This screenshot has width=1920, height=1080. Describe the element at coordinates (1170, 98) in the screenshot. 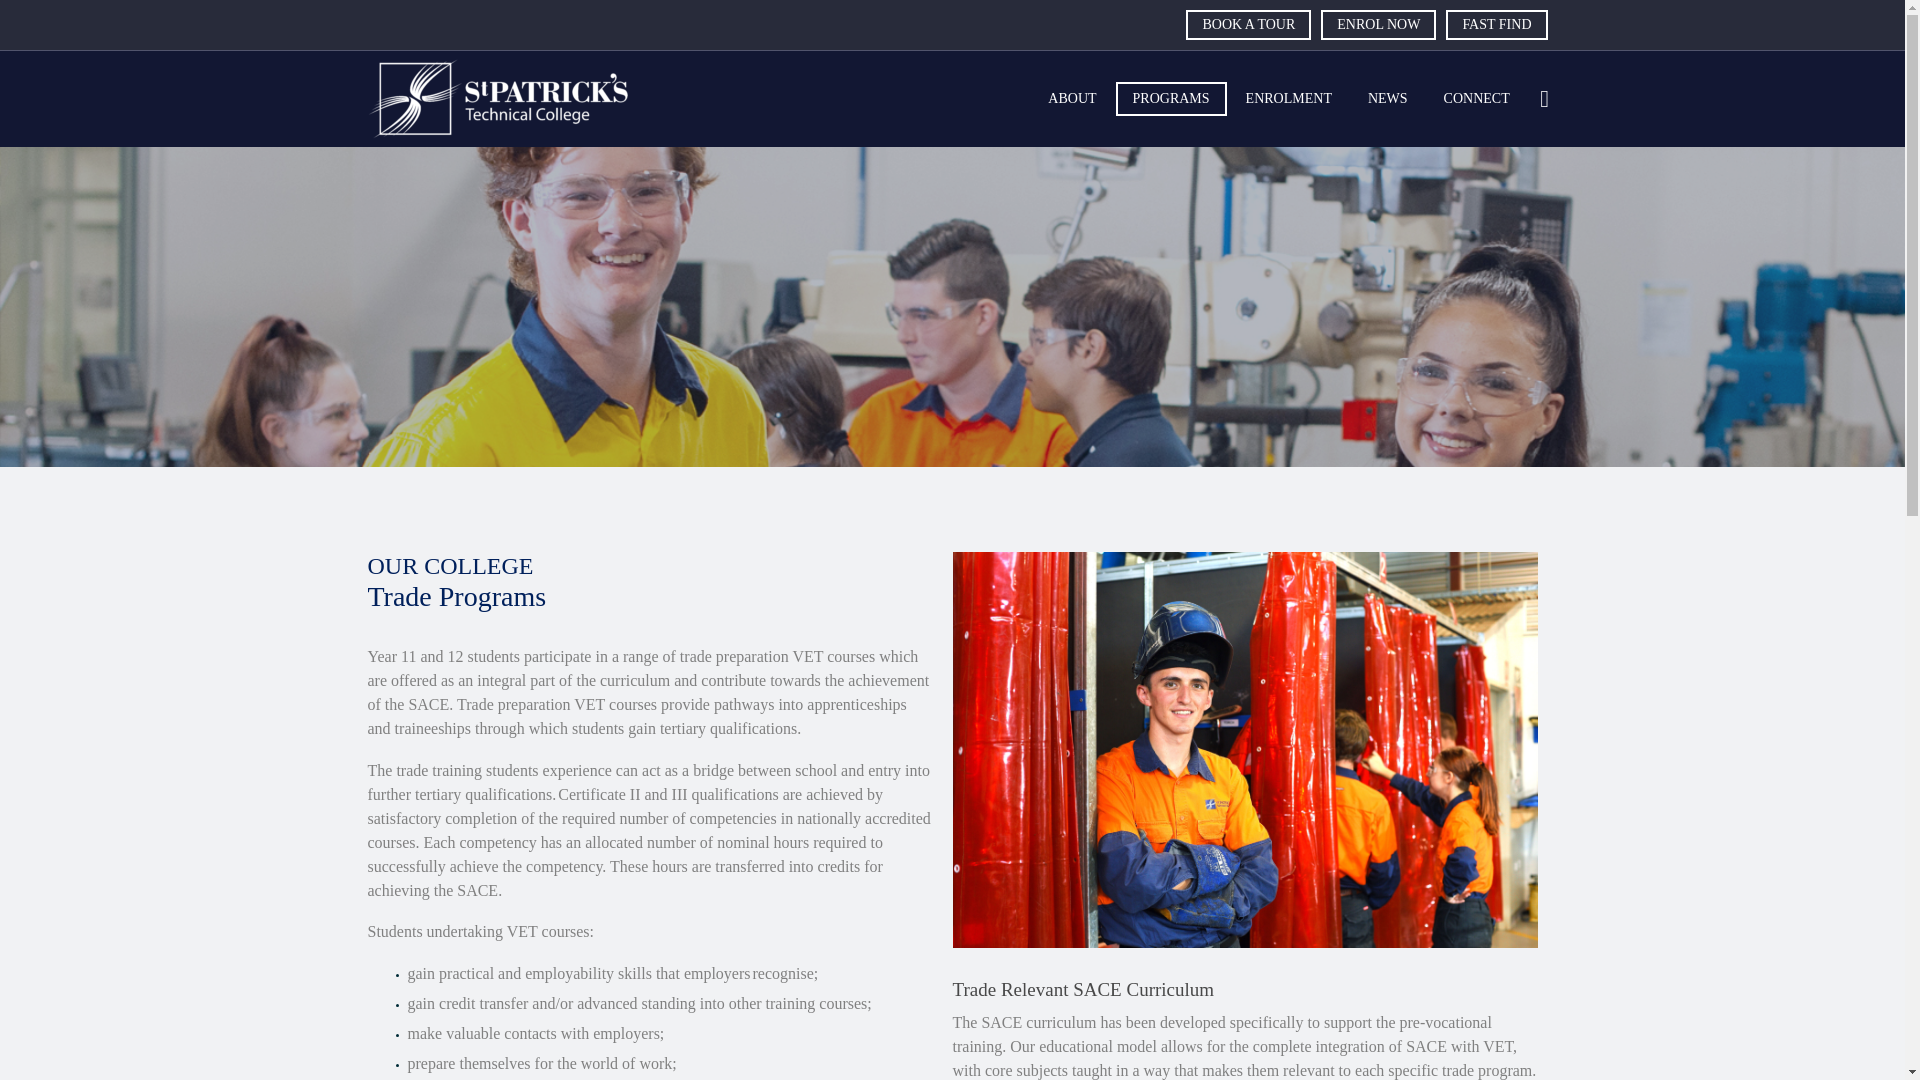

I see `PROGRAMS` at that location.